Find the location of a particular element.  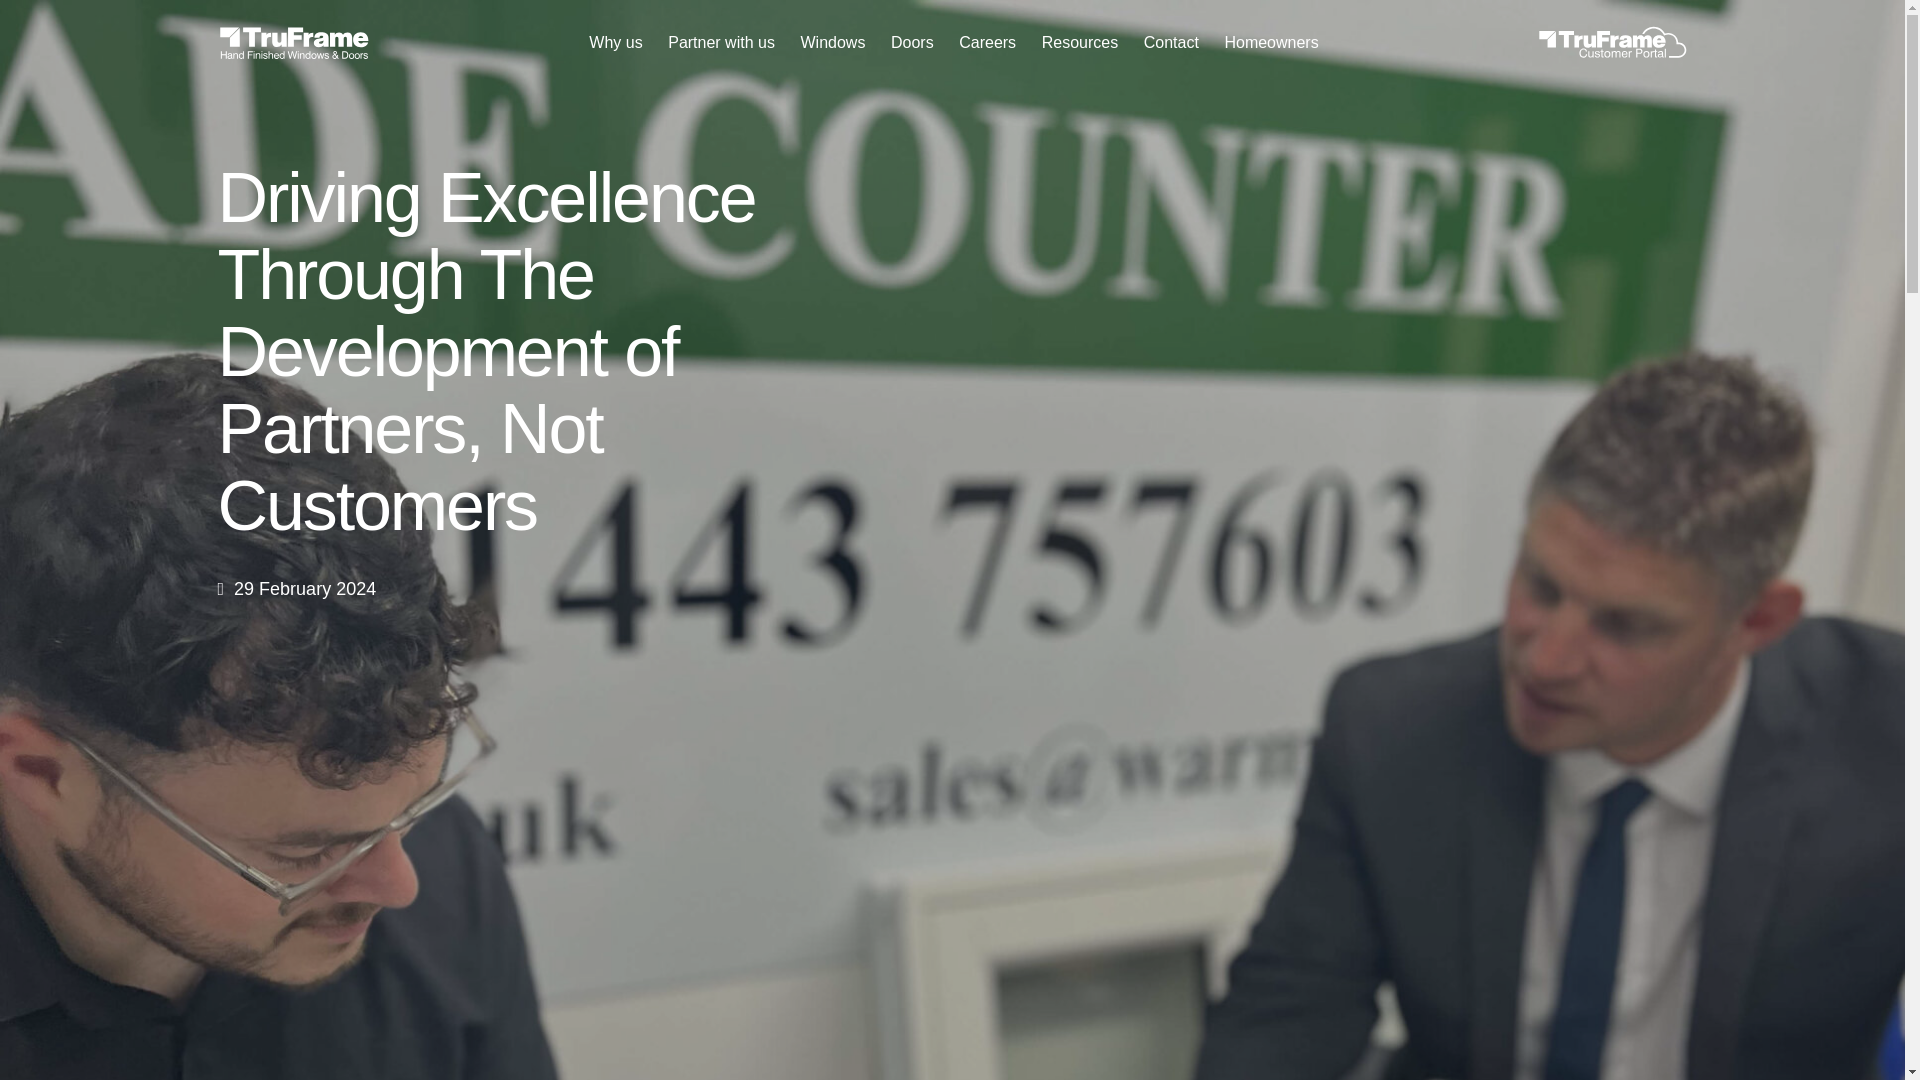

Careers is located at coordinates (986, 42).